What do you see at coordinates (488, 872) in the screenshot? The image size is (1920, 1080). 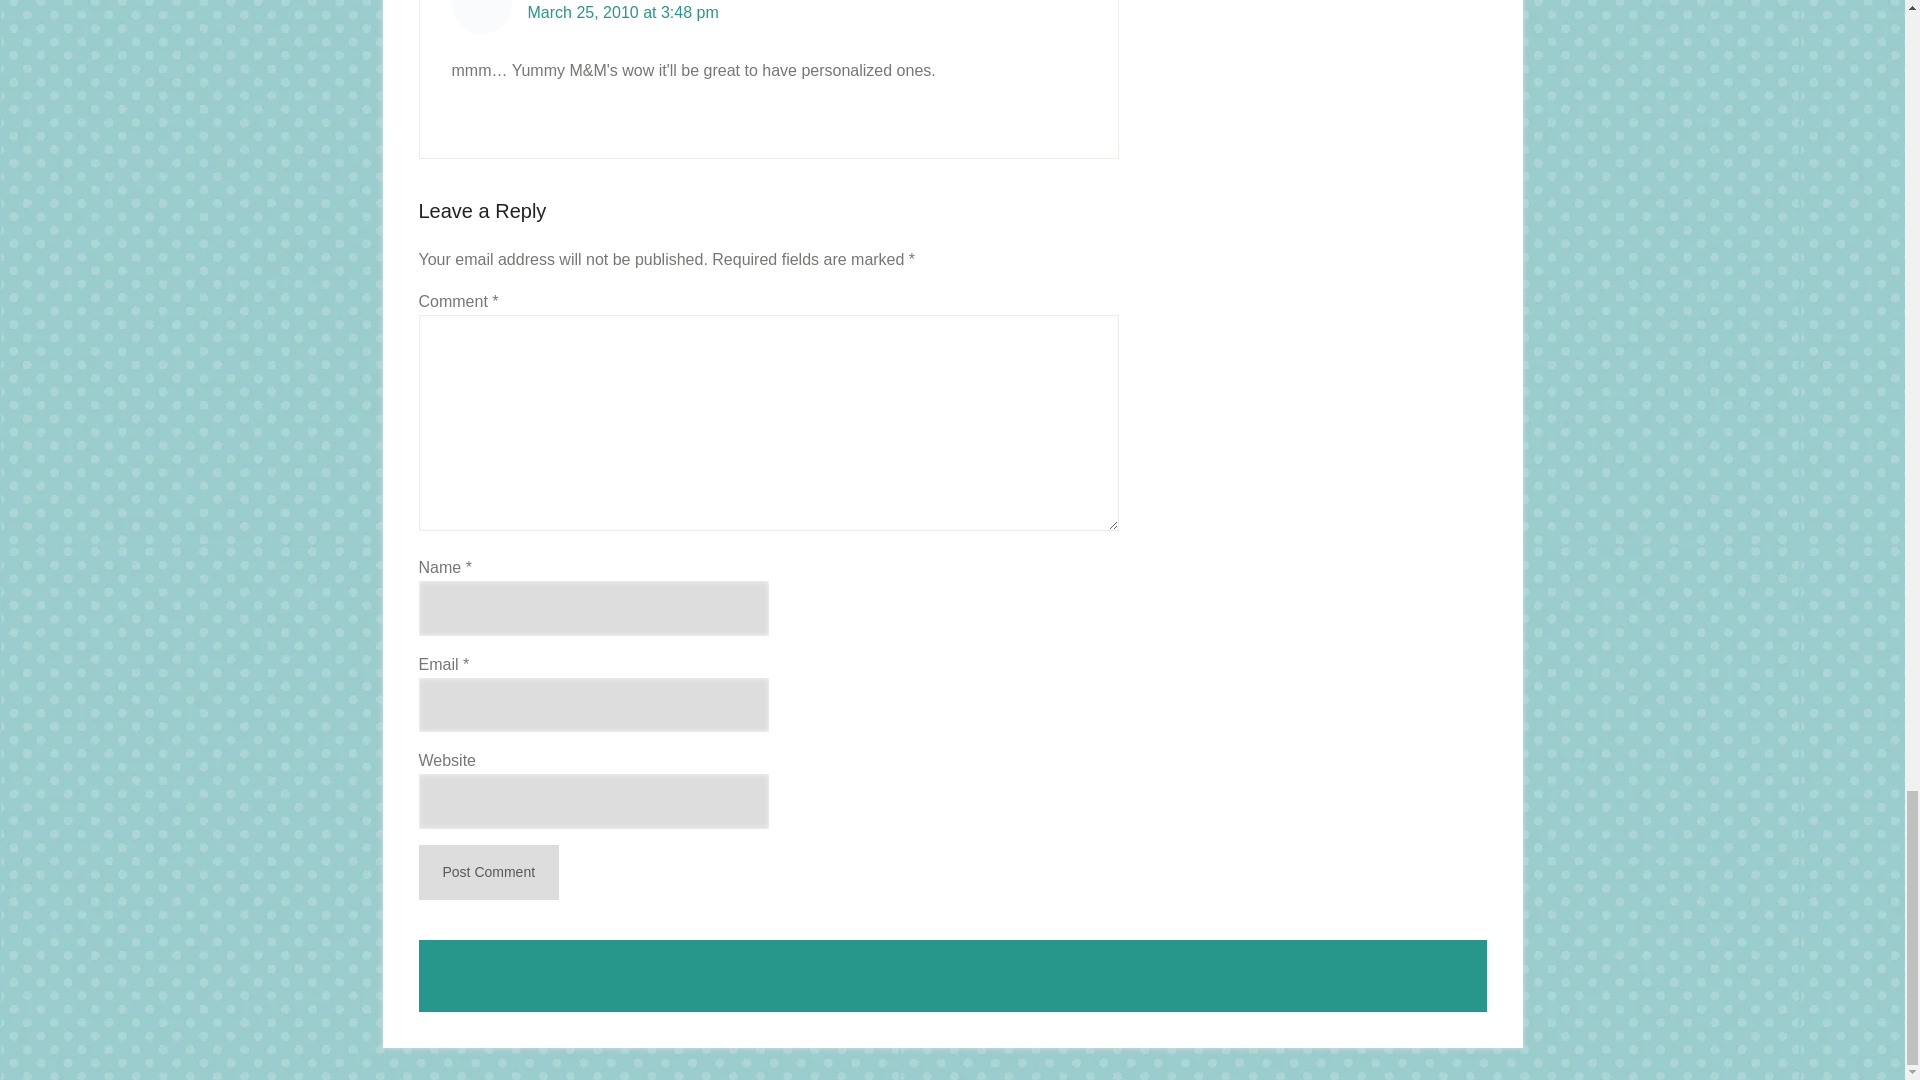 I see `Post Comment` at bounding box center [488, 872].